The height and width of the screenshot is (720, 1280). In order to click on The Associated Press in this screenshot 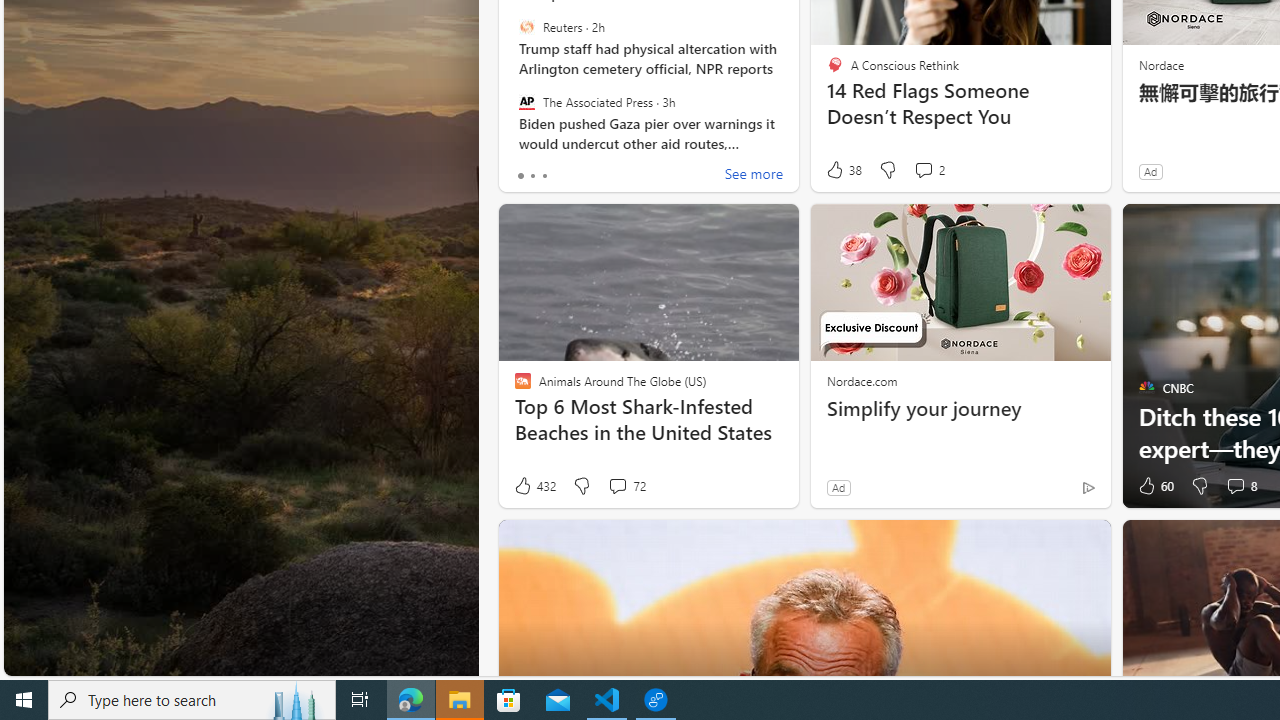, I will do `click(526, 101)`.